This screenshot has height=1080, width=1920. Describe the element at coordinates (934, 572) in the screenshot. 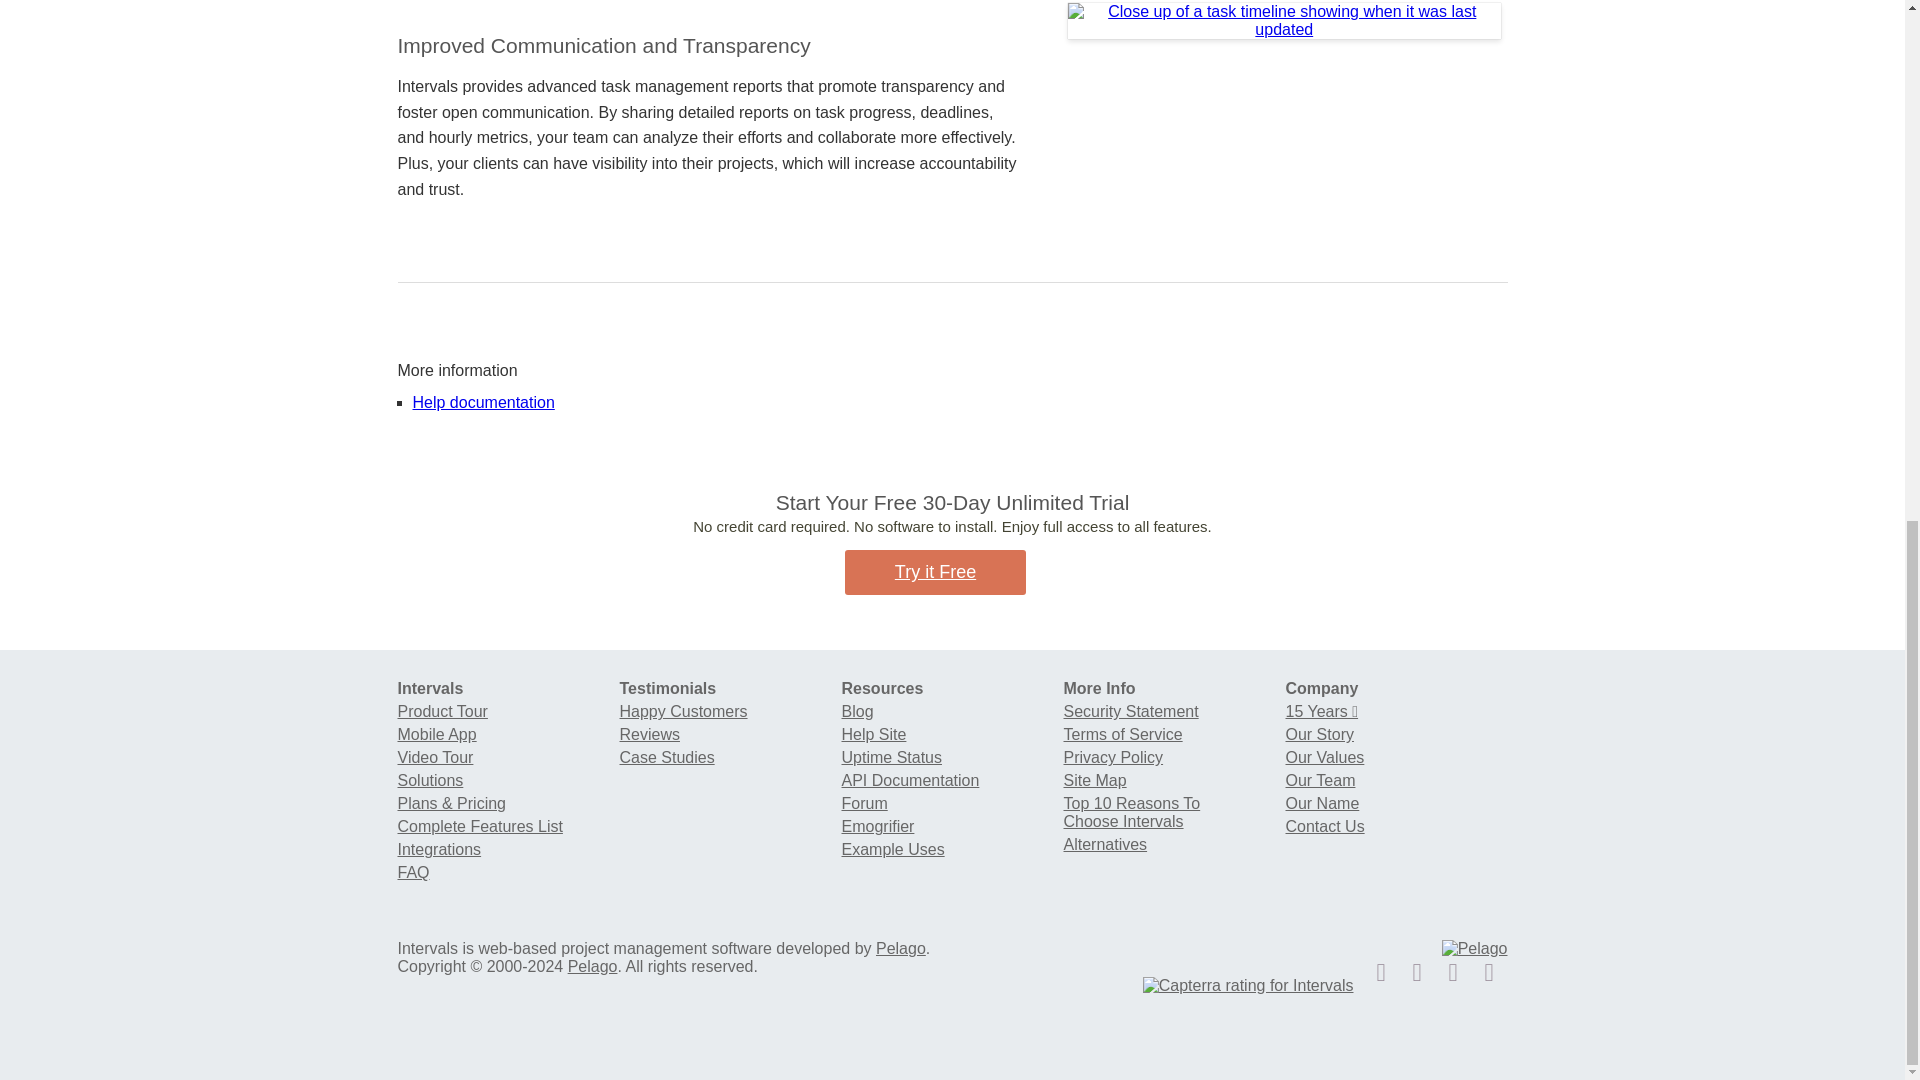

I see `Try it Free` at that location.